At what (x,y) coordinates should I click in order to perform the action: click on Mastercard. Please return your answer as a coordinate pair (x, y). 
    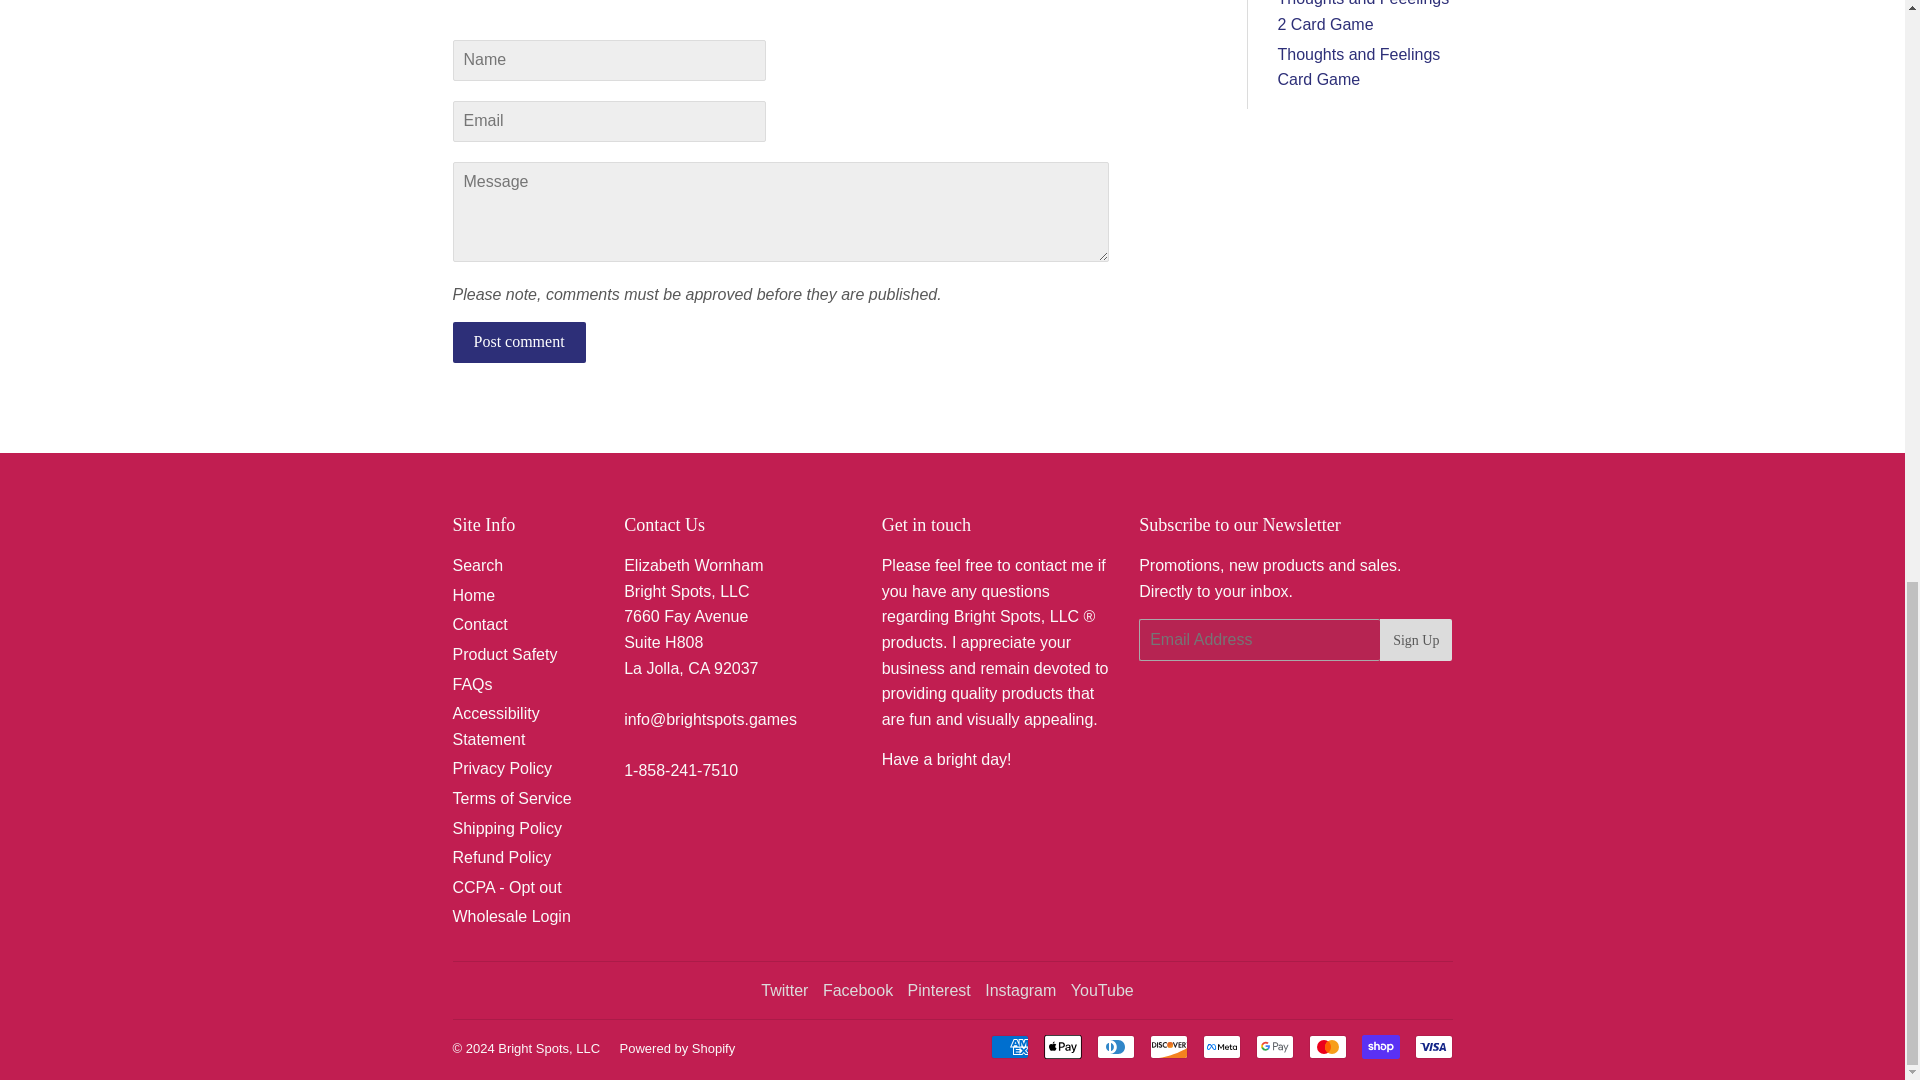
    Looking at the image, I should click on (1326, 1046).